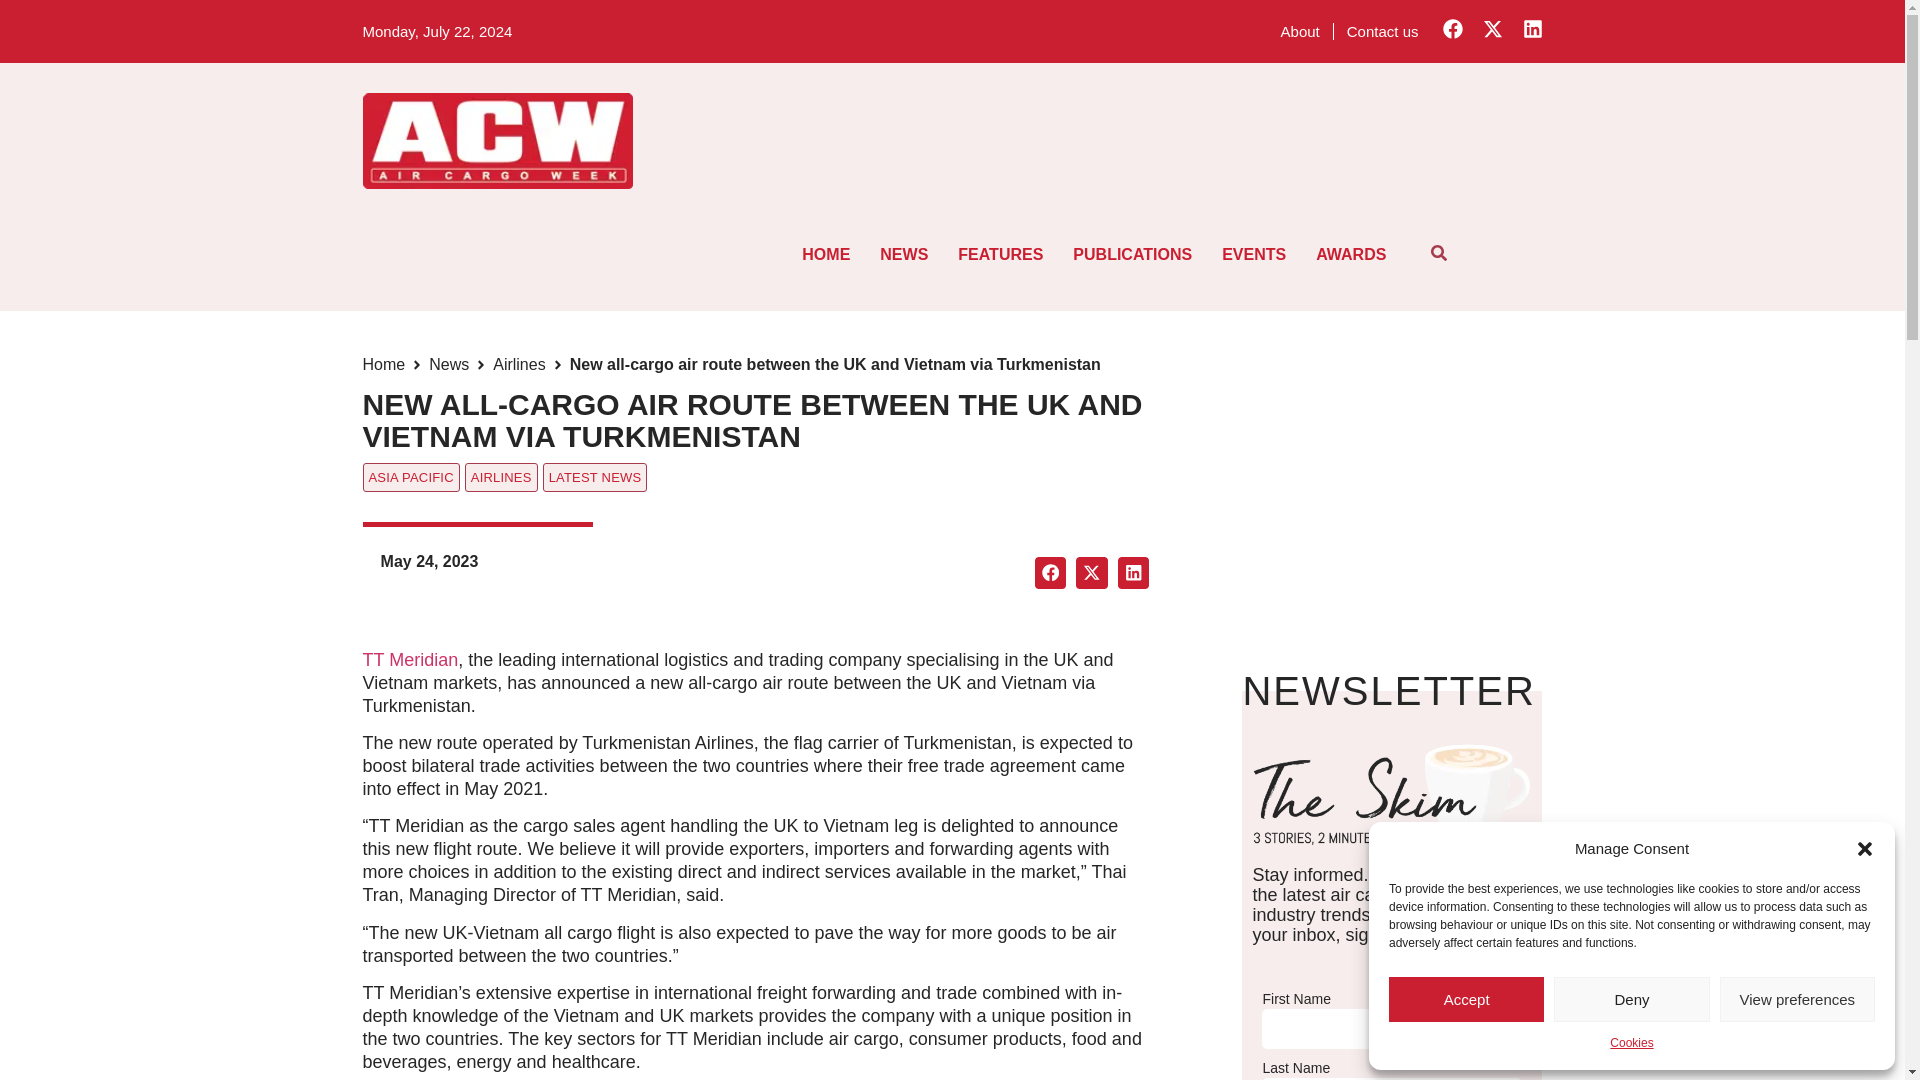  I want to click on Contact us, so click(1383, 30).